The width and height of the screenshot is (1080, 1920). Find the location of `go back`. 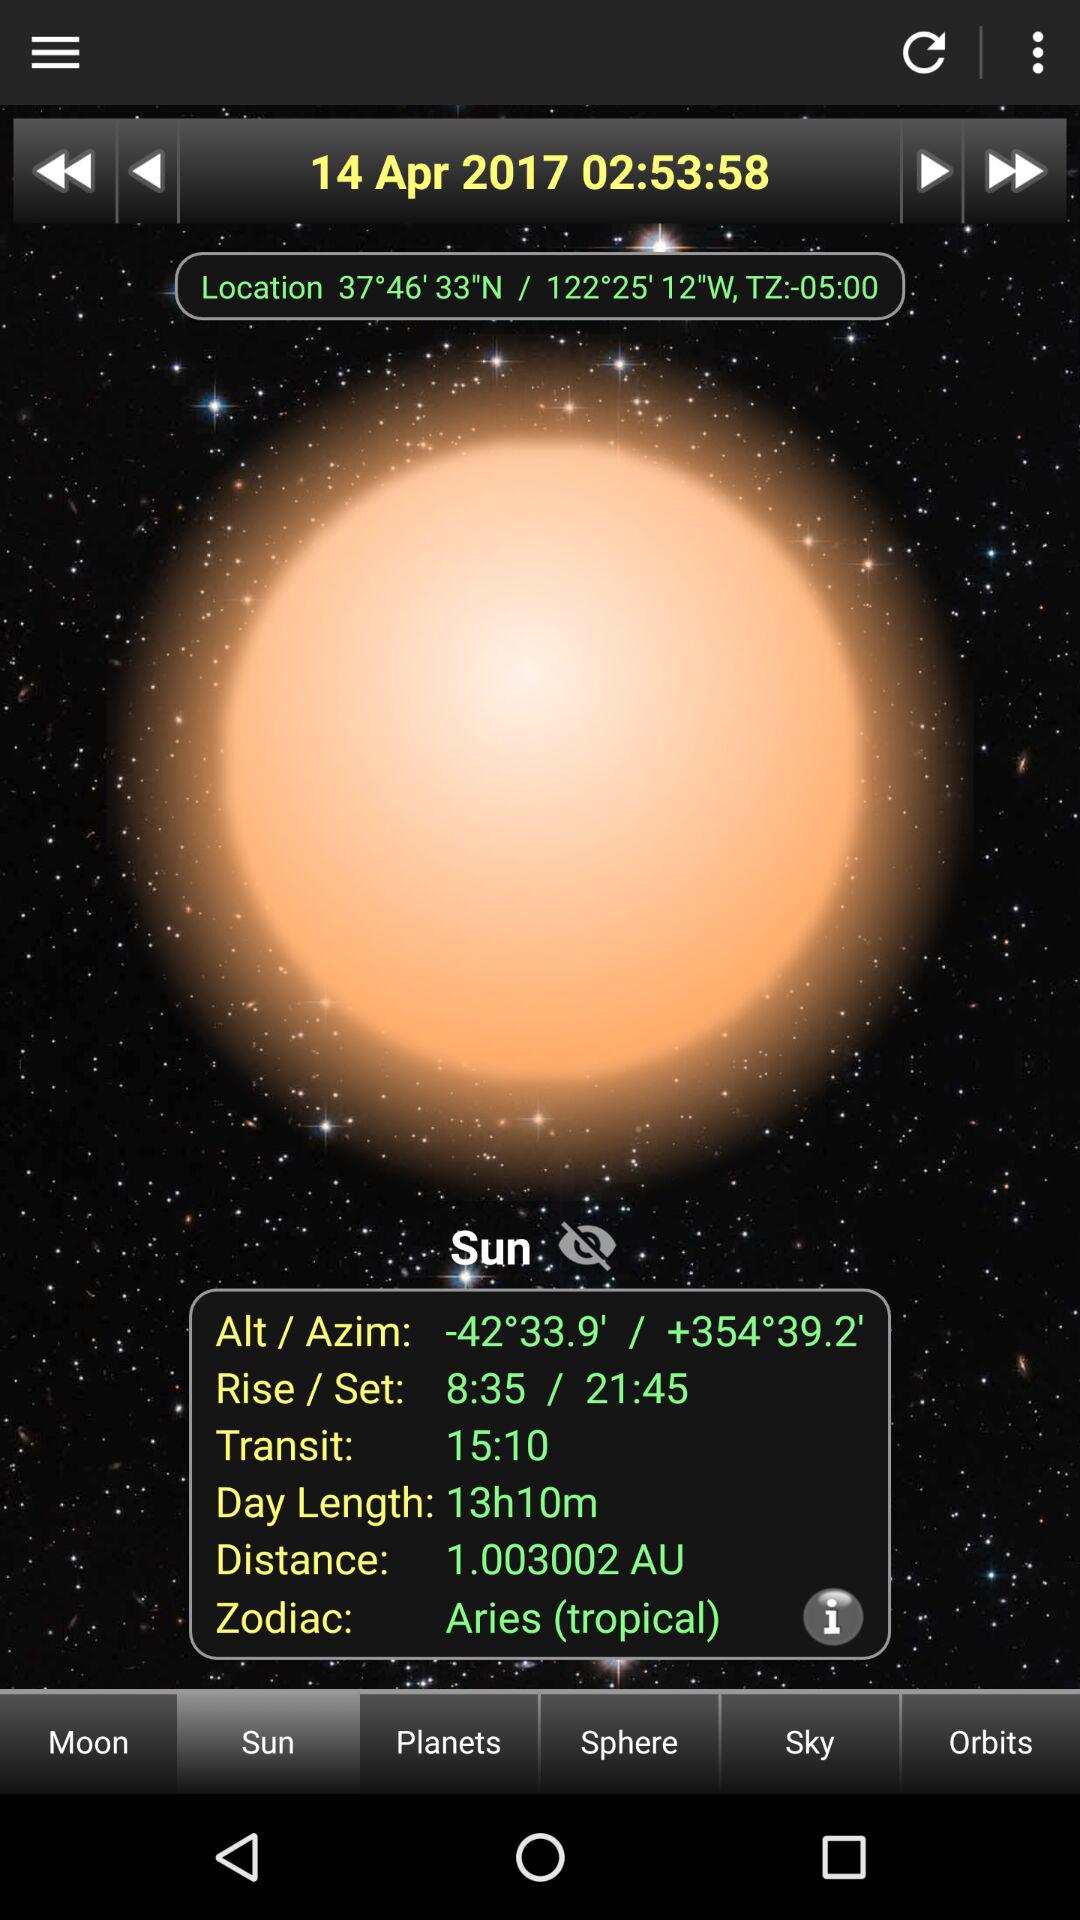

go back is located at coordinates (64, 170).